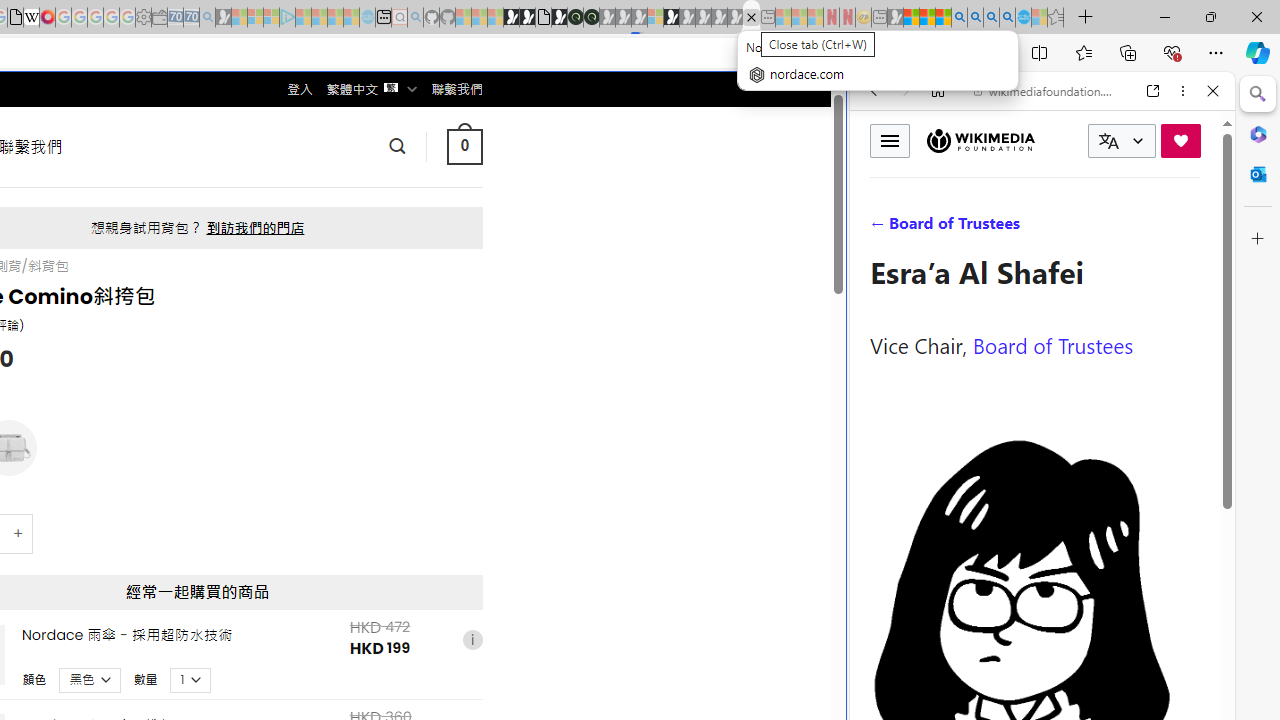 This screenshot has height=720, width=1280. I want to click on CURRENT LANGUAGE:, so click(1122, 141).